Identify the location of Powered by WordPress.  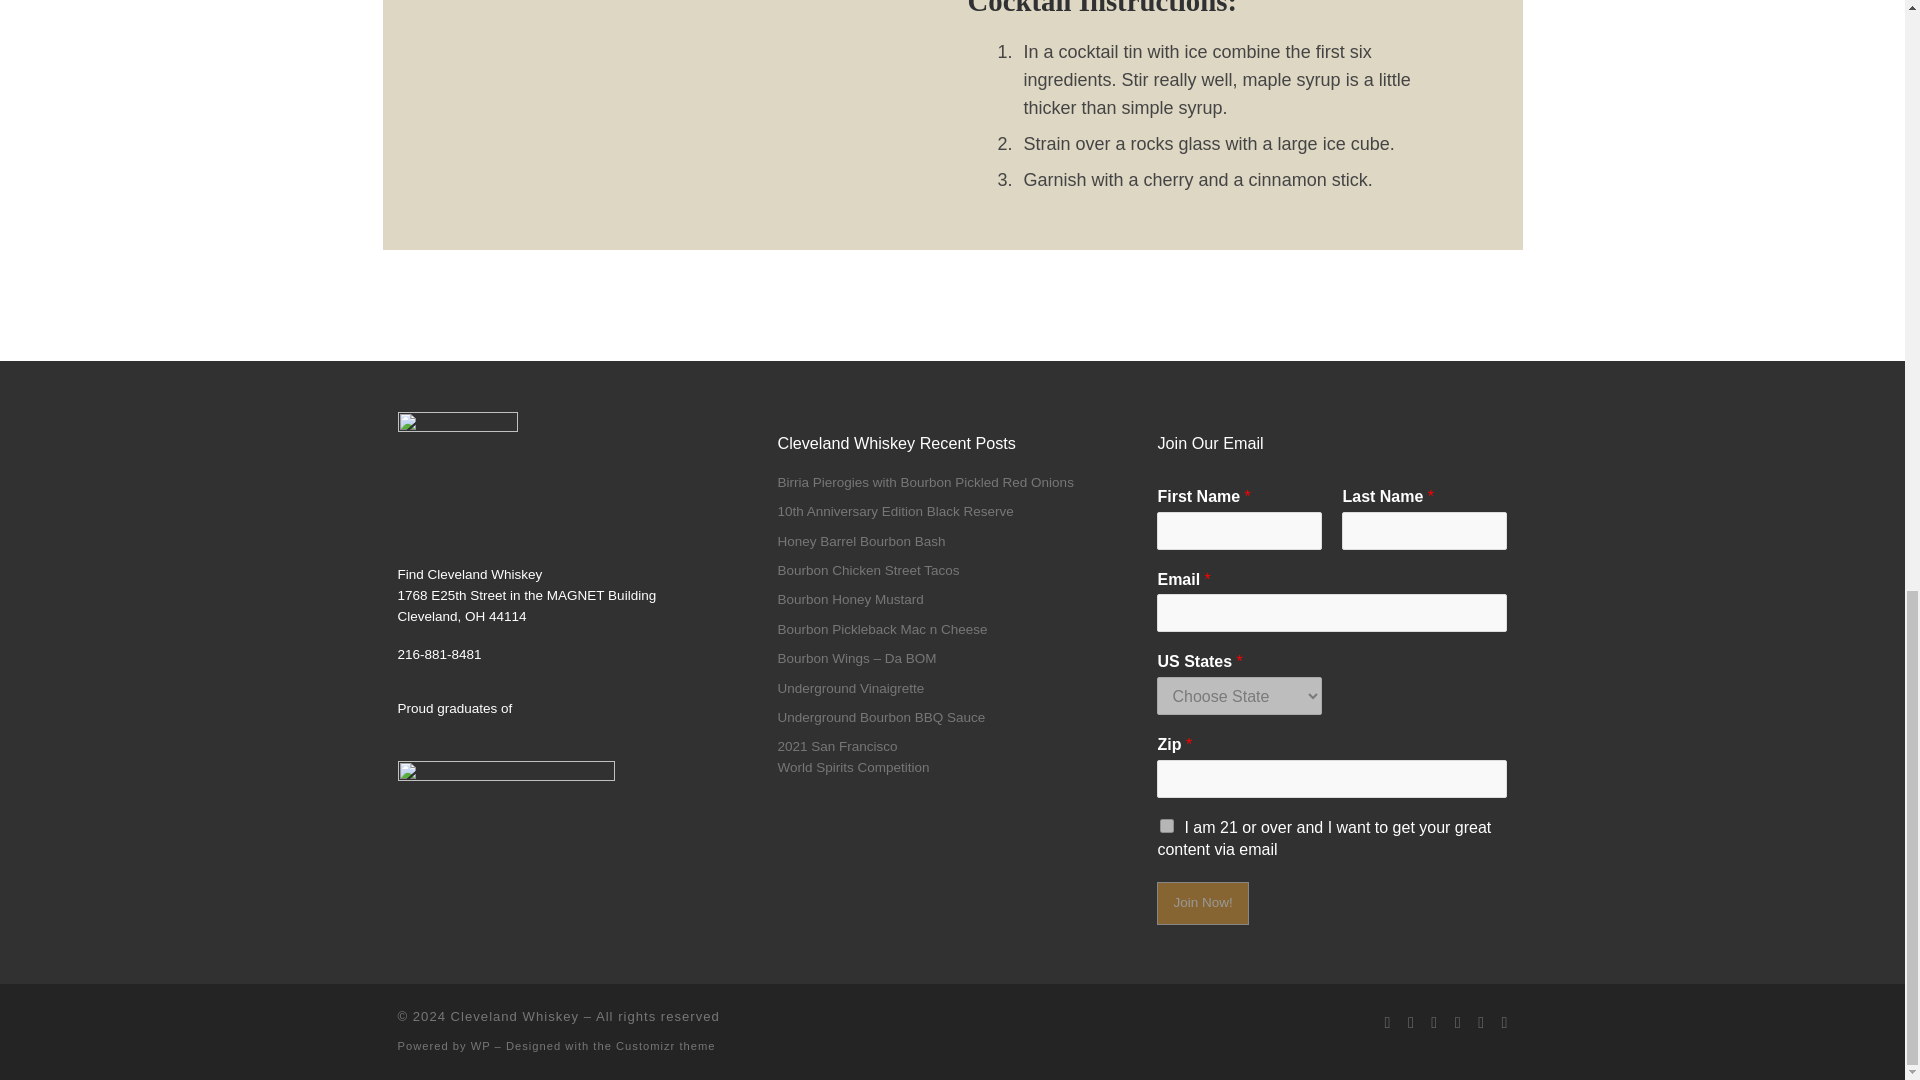
(480, 1046).